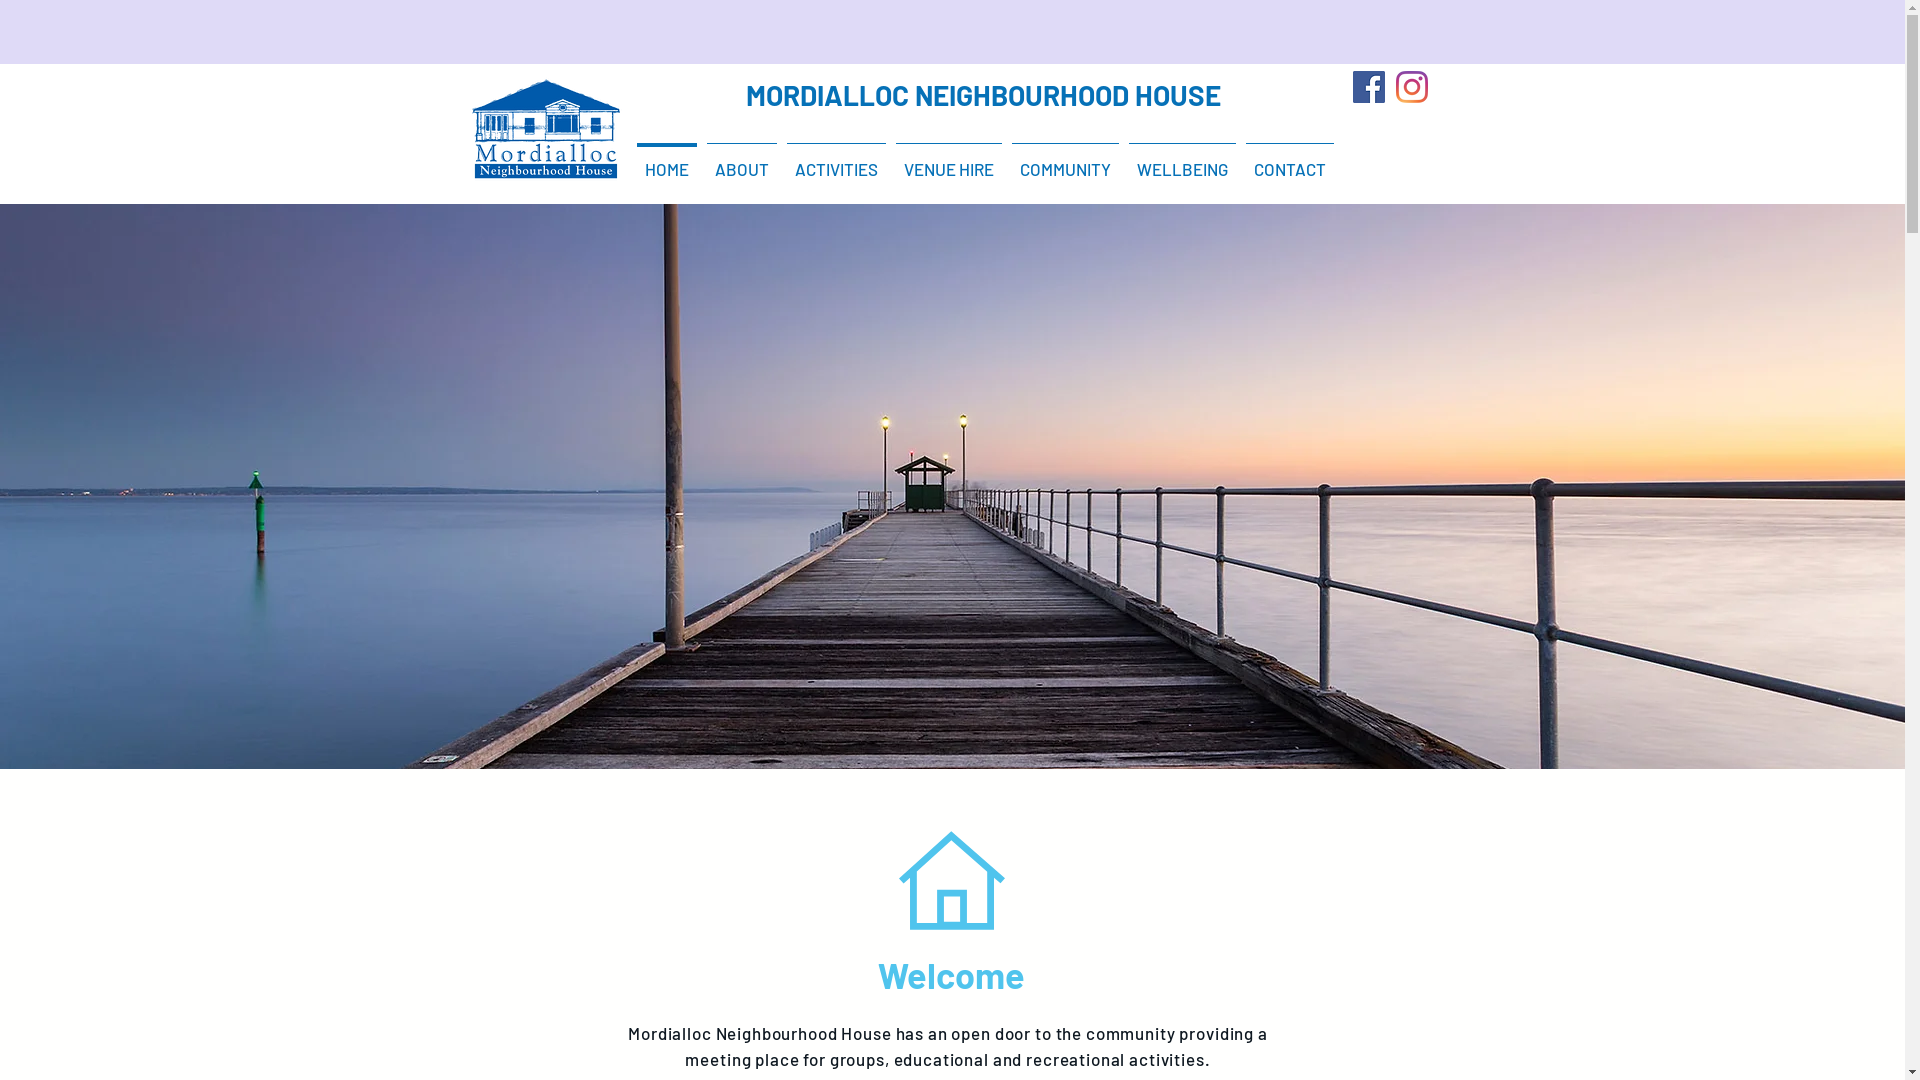 The image size is (1920, 1080). I want to click on VENUE HIRE, so click(949, 160).